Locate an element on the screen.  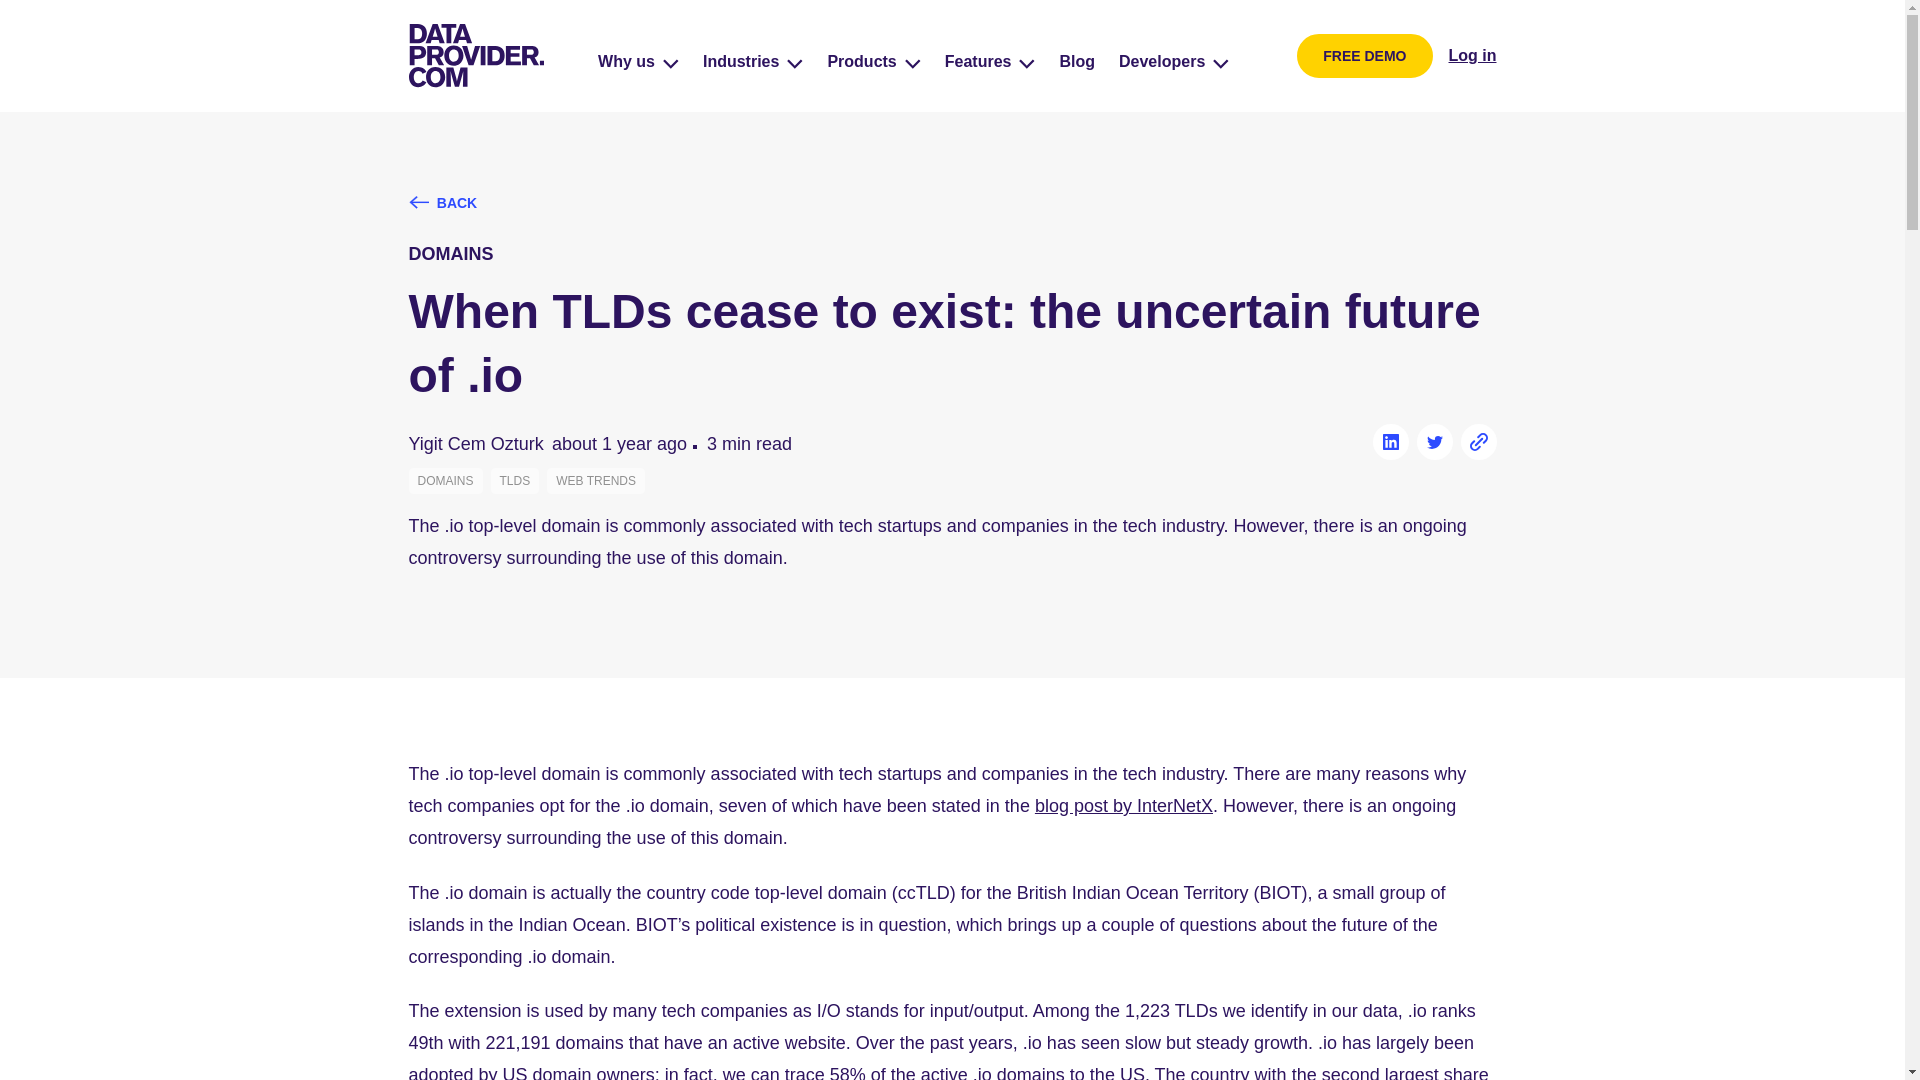
Blog is located at coordinates (1076, 62).